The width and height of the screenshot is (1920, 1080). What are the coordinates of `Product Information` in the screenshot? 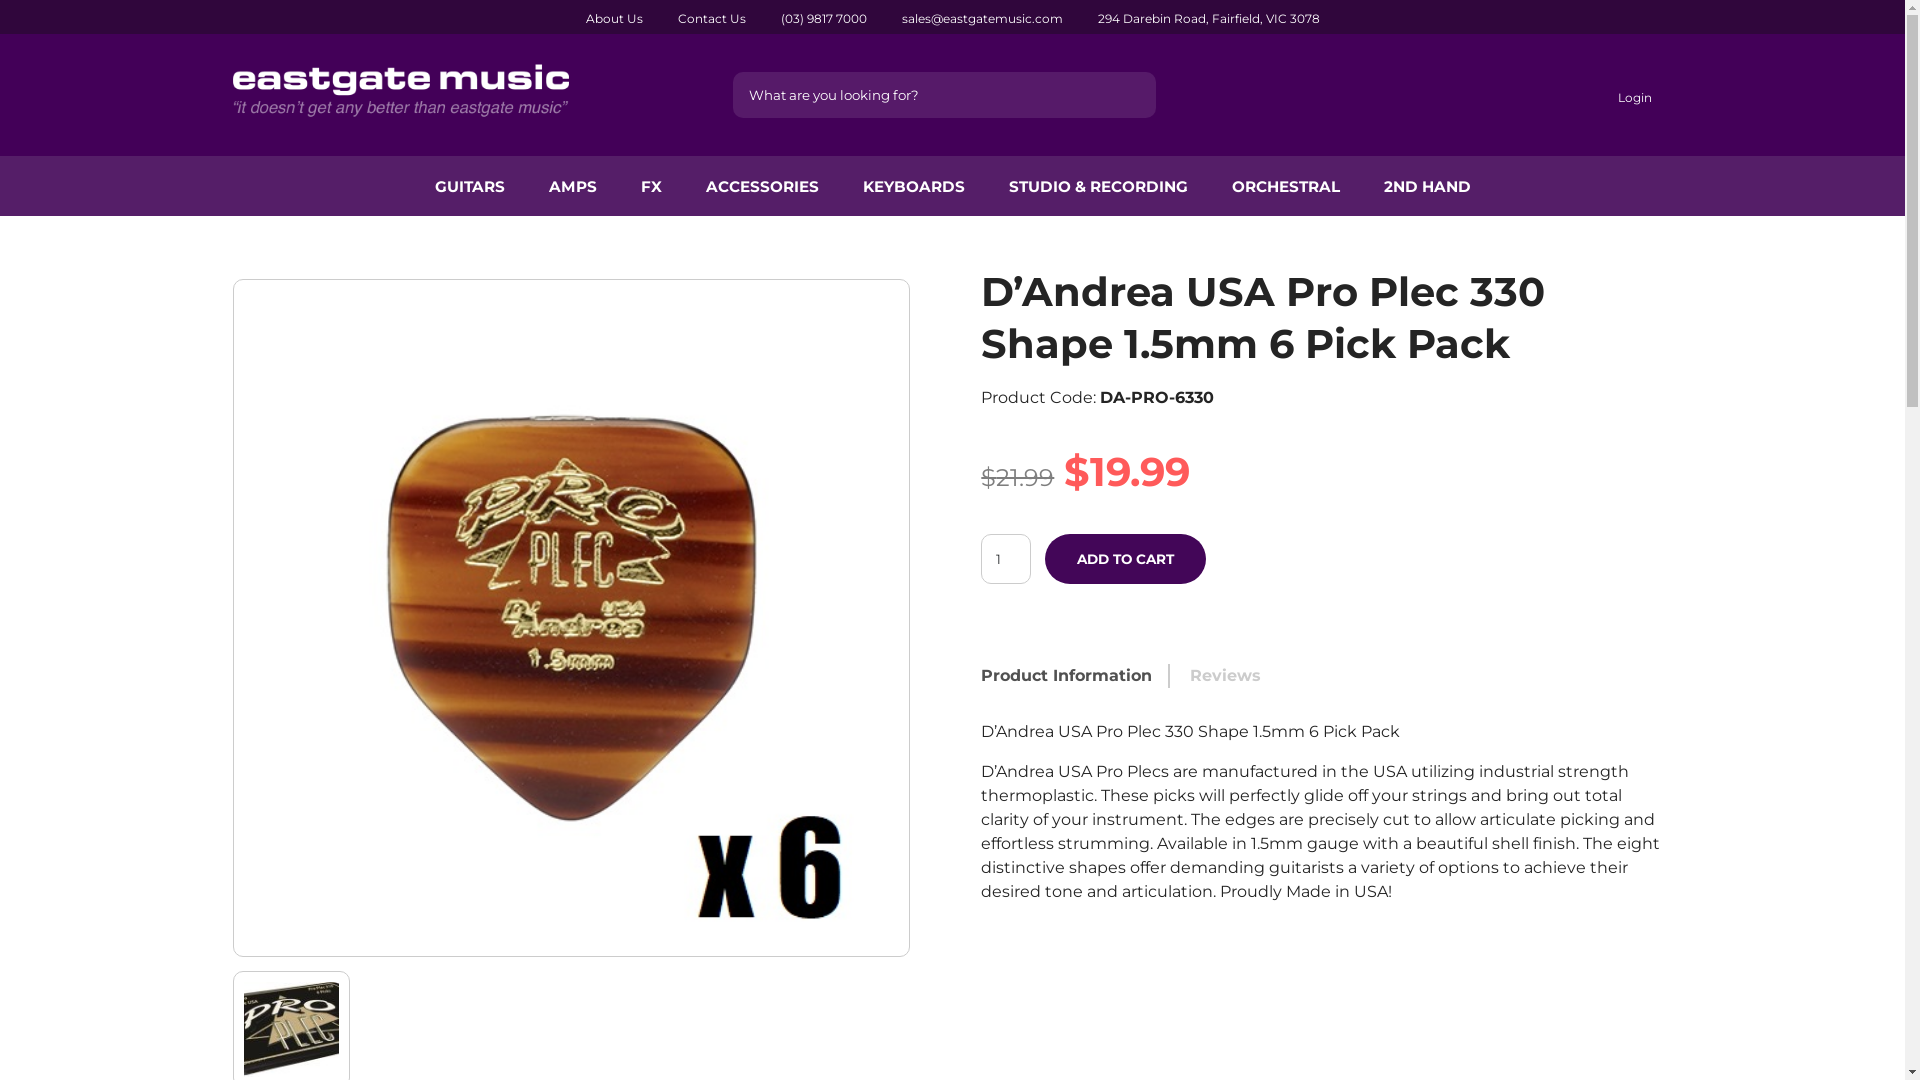 It's located at (1066, 676).